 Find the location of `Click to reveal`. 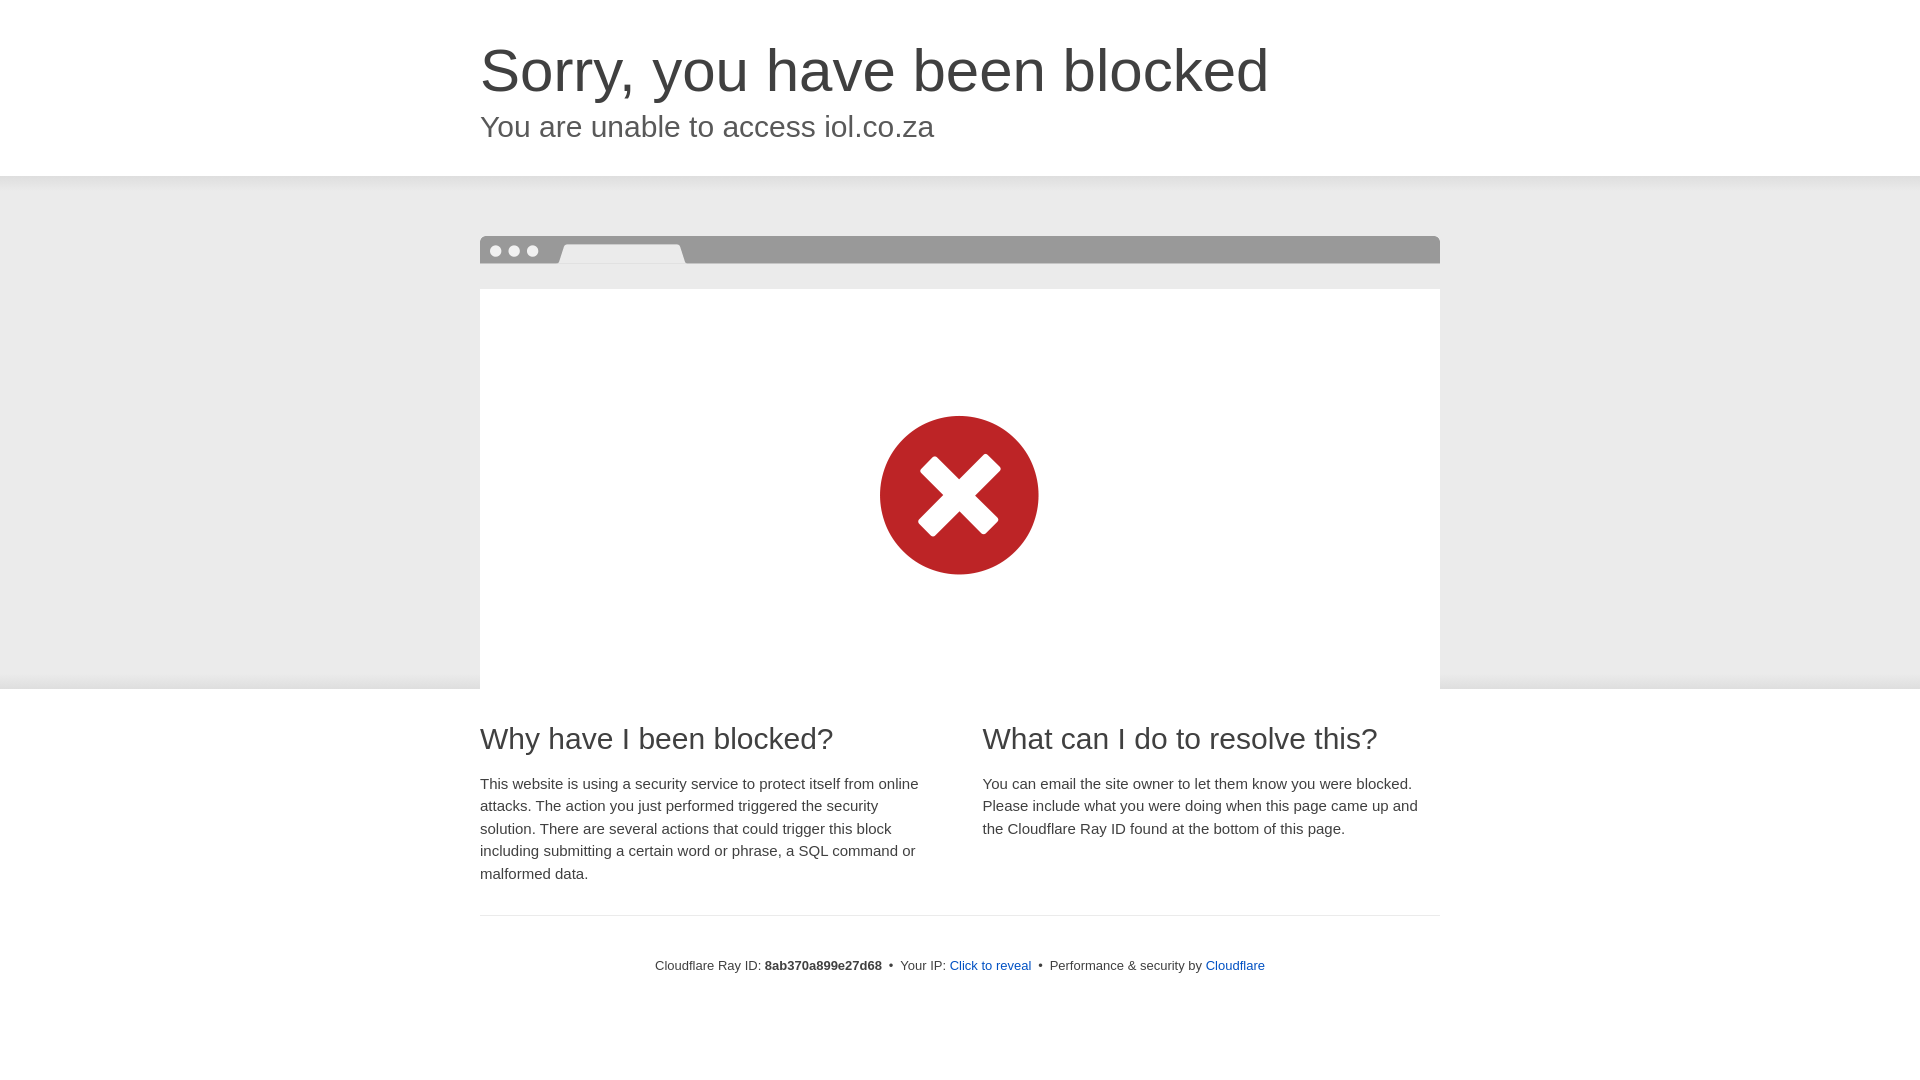

Click to reveal is located at coordinates (991, 966).